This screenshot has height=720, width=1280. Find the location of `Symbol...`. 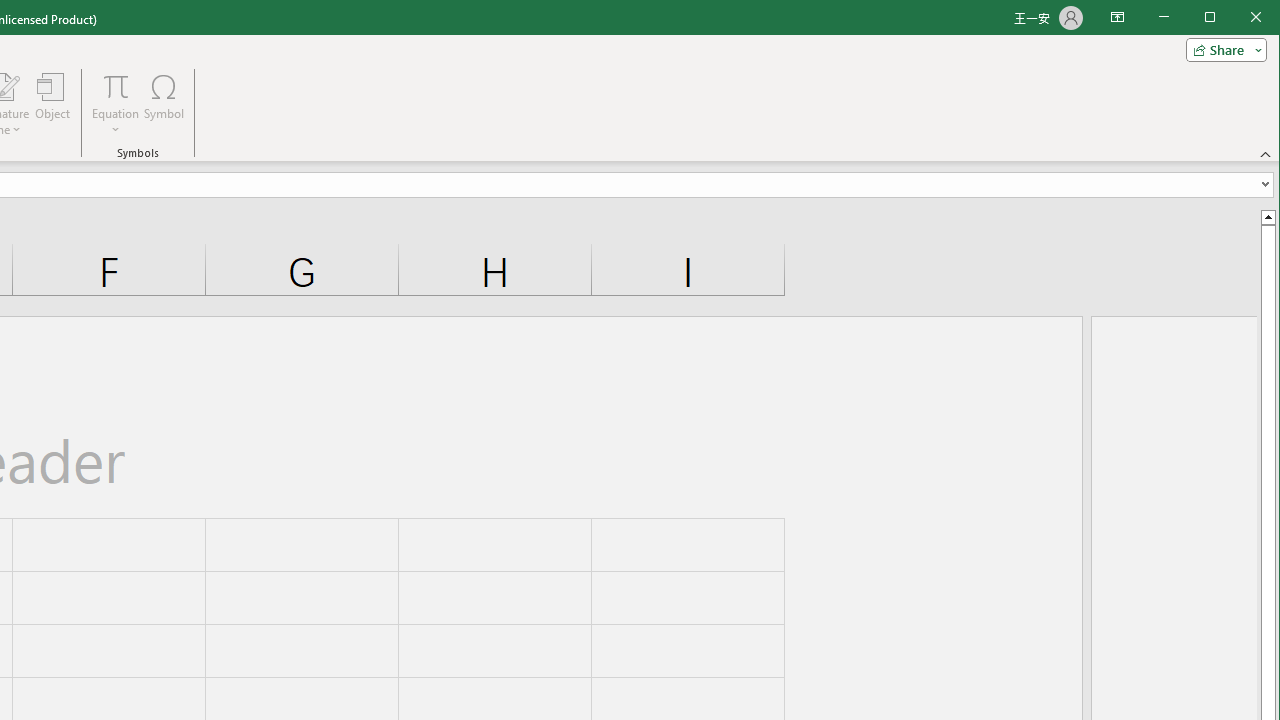

Symbol... is located at coordinates (164, 104).